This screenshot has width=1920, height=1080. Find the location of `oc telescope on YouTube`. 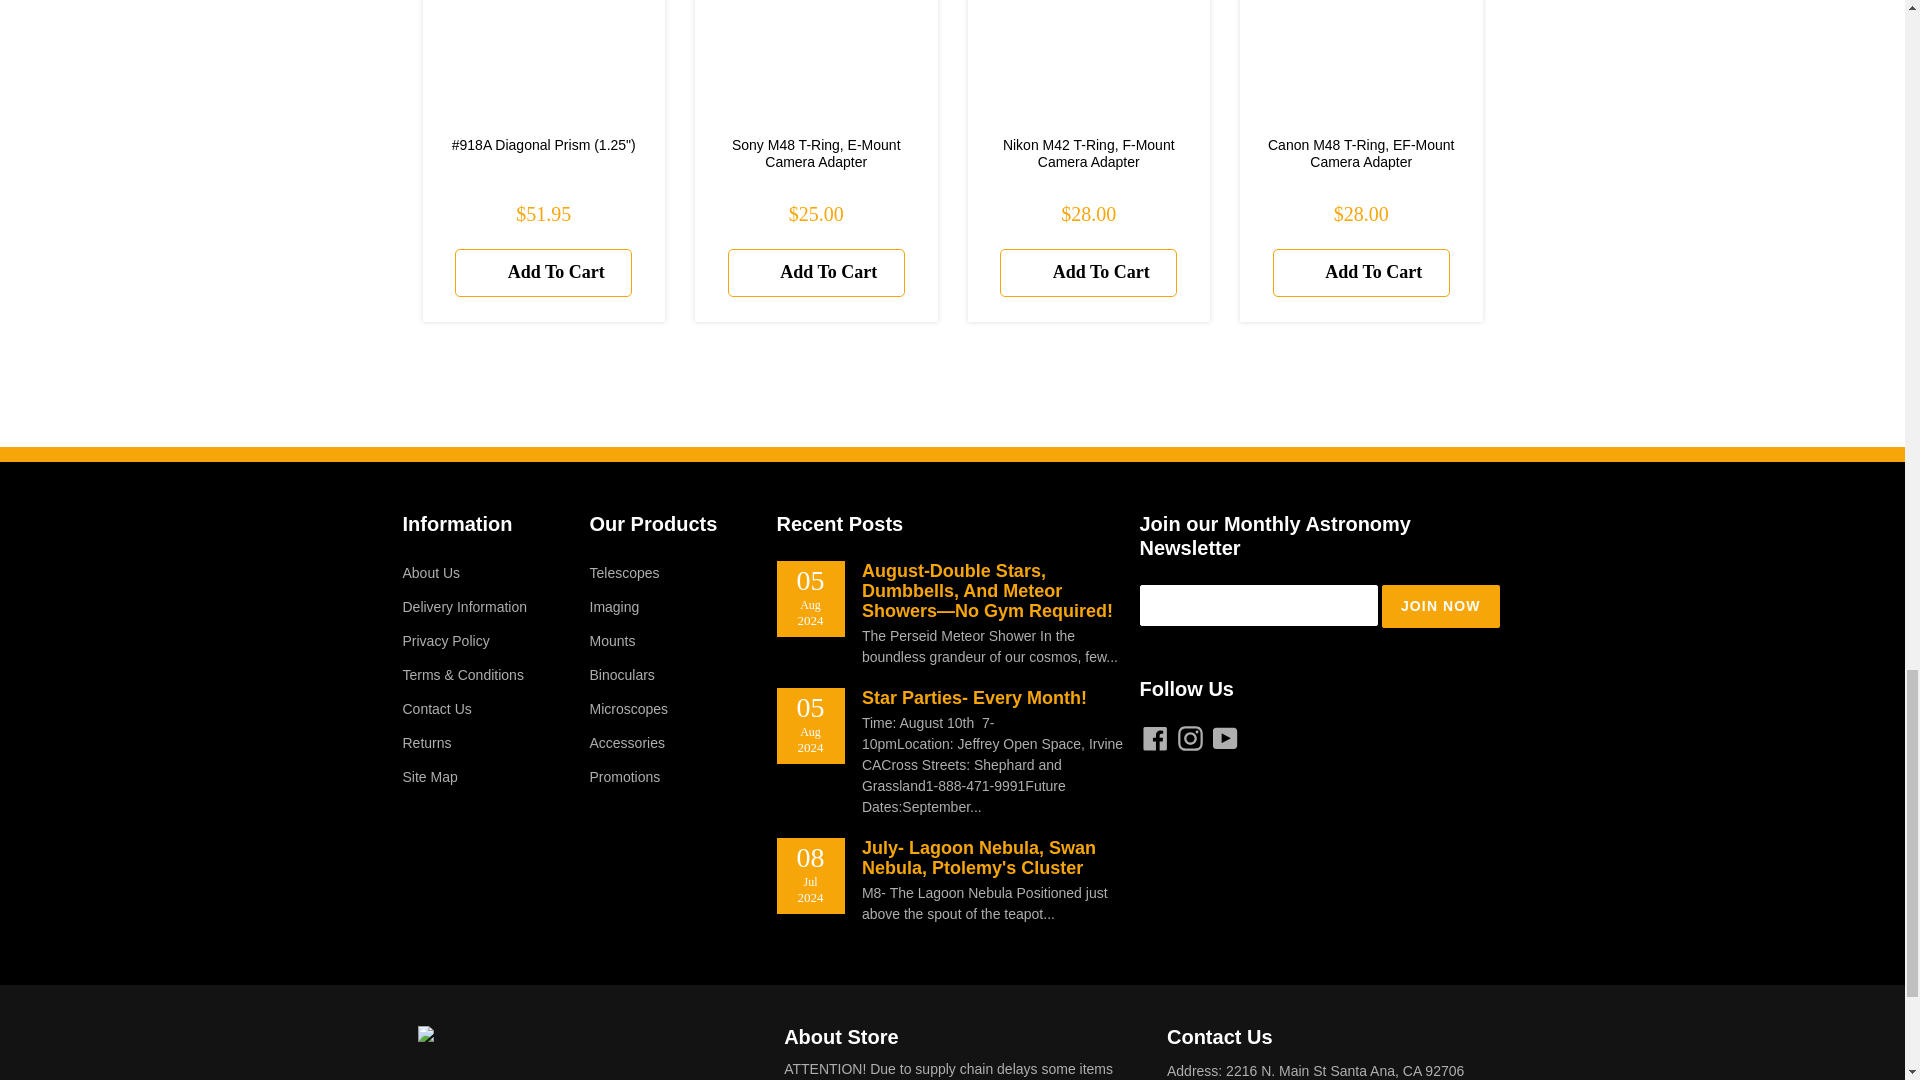

oc telescope on YouTube is located at coordinates (1224, 738).